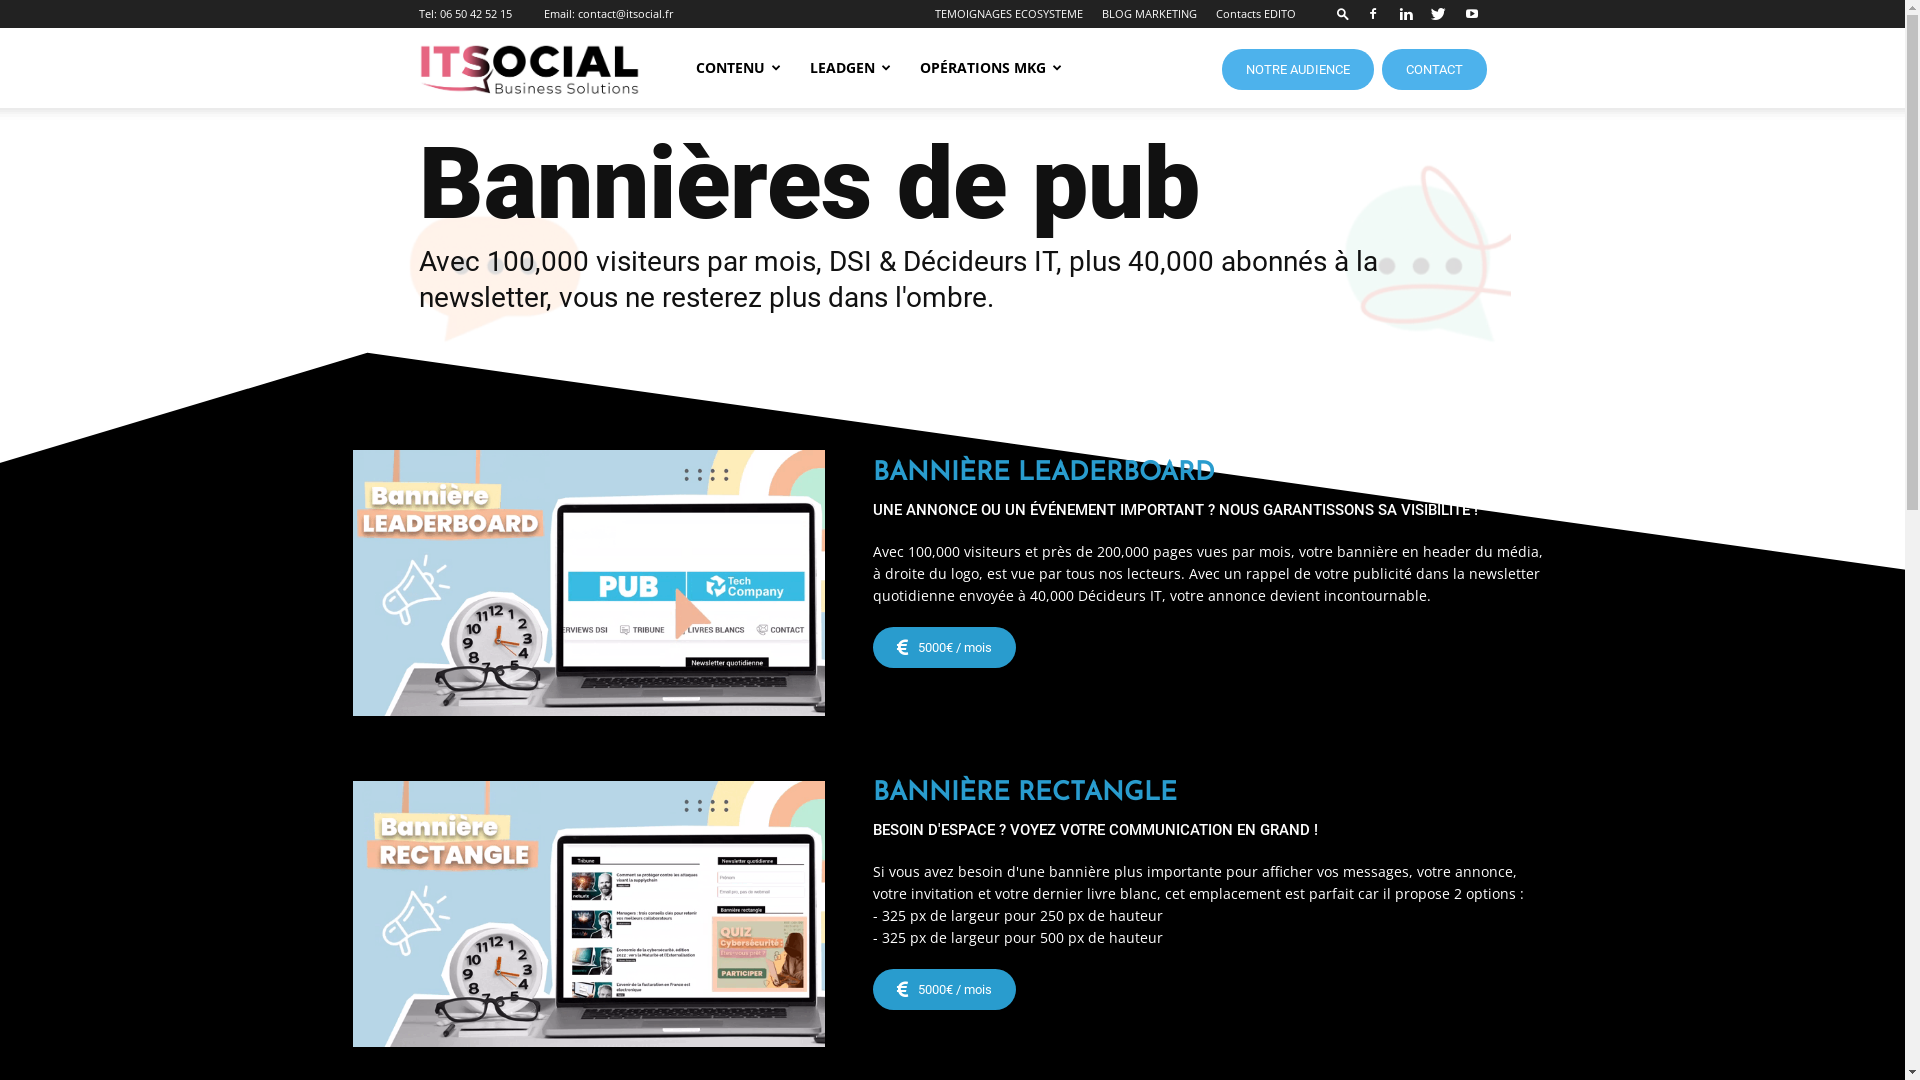 This screenshot has height=1080, width=1920. What do you see at coordinates (1150, 14) in the screenshot?
I see `BLOG MARKETING` at bounding box center [1150, 14].